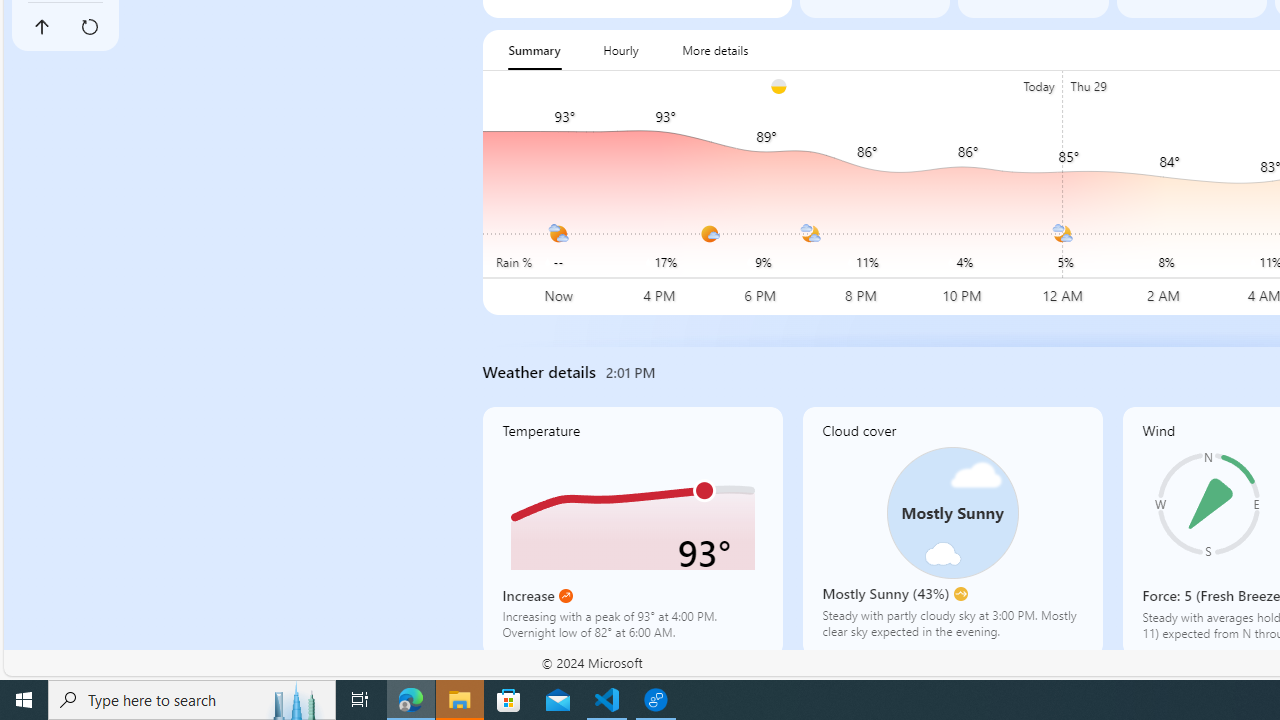 The width and height of the screenshot is (1280, 720). Describe the element at coordinates (715, 50) in the screenshot. I see `More details` at that location.